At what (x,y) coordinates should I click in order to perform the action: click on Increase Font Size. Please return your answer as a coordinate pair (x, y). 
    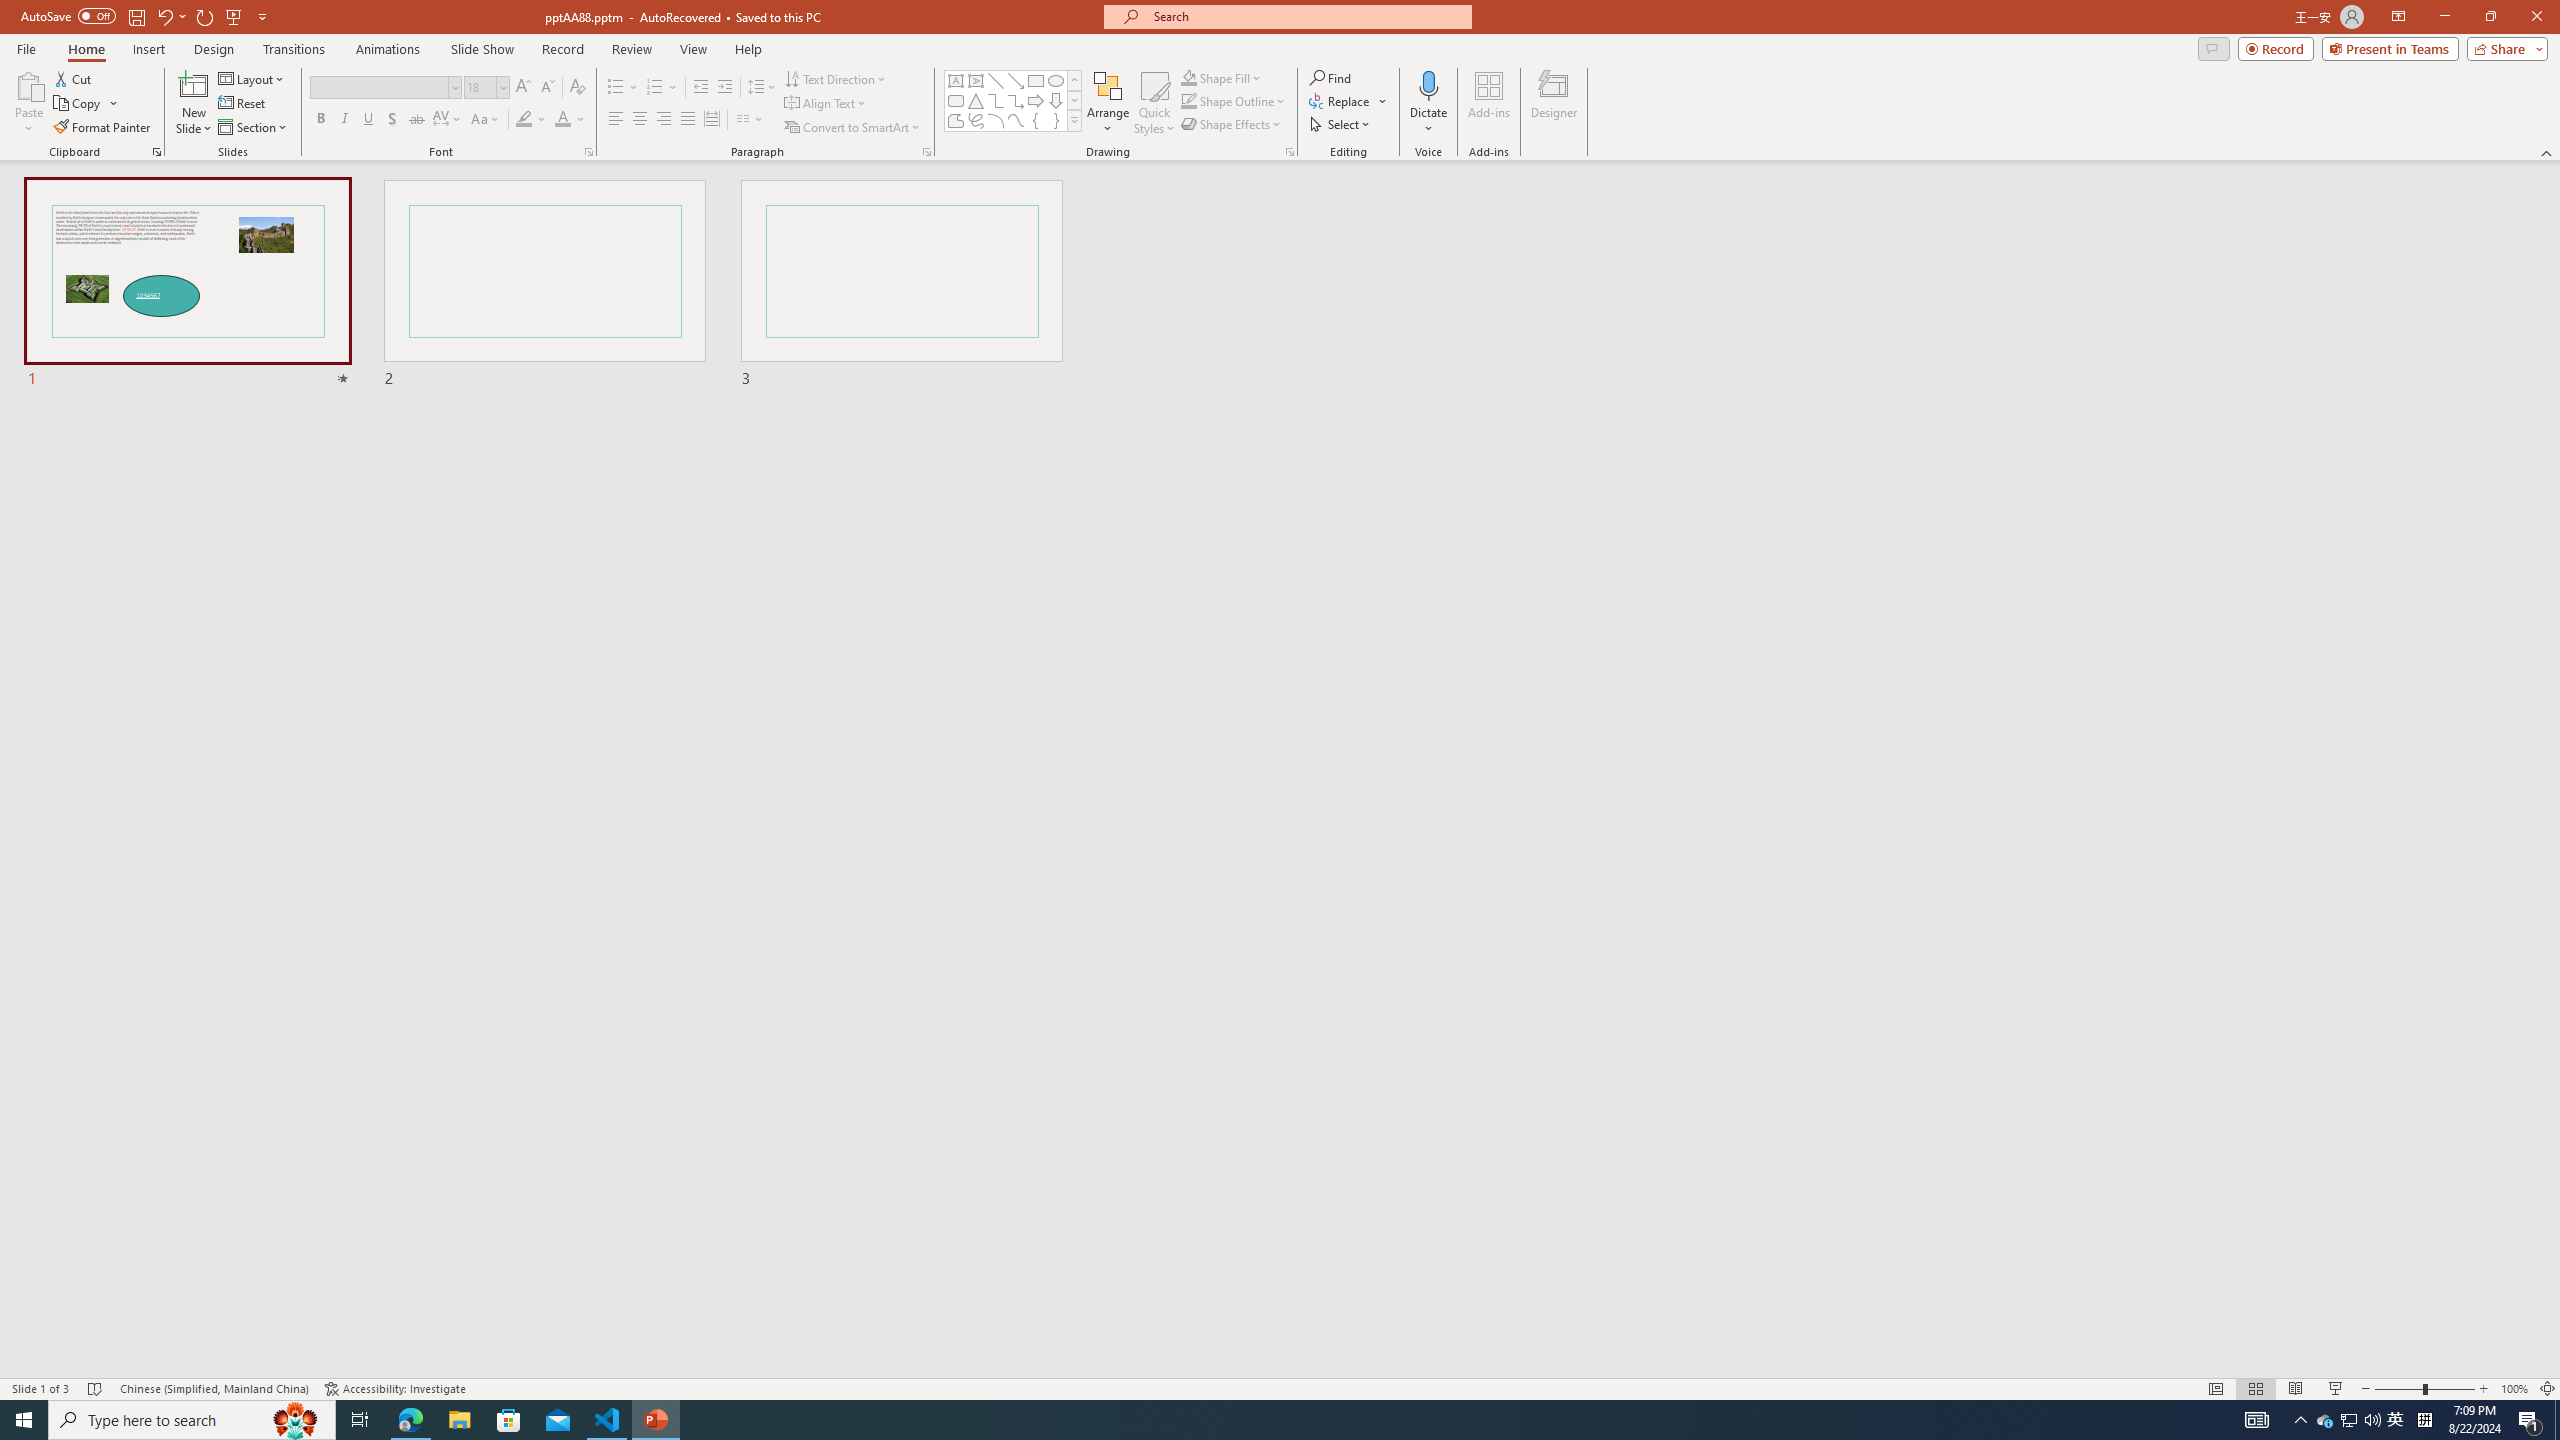
    Looking at the image, I should click on (524, 88).